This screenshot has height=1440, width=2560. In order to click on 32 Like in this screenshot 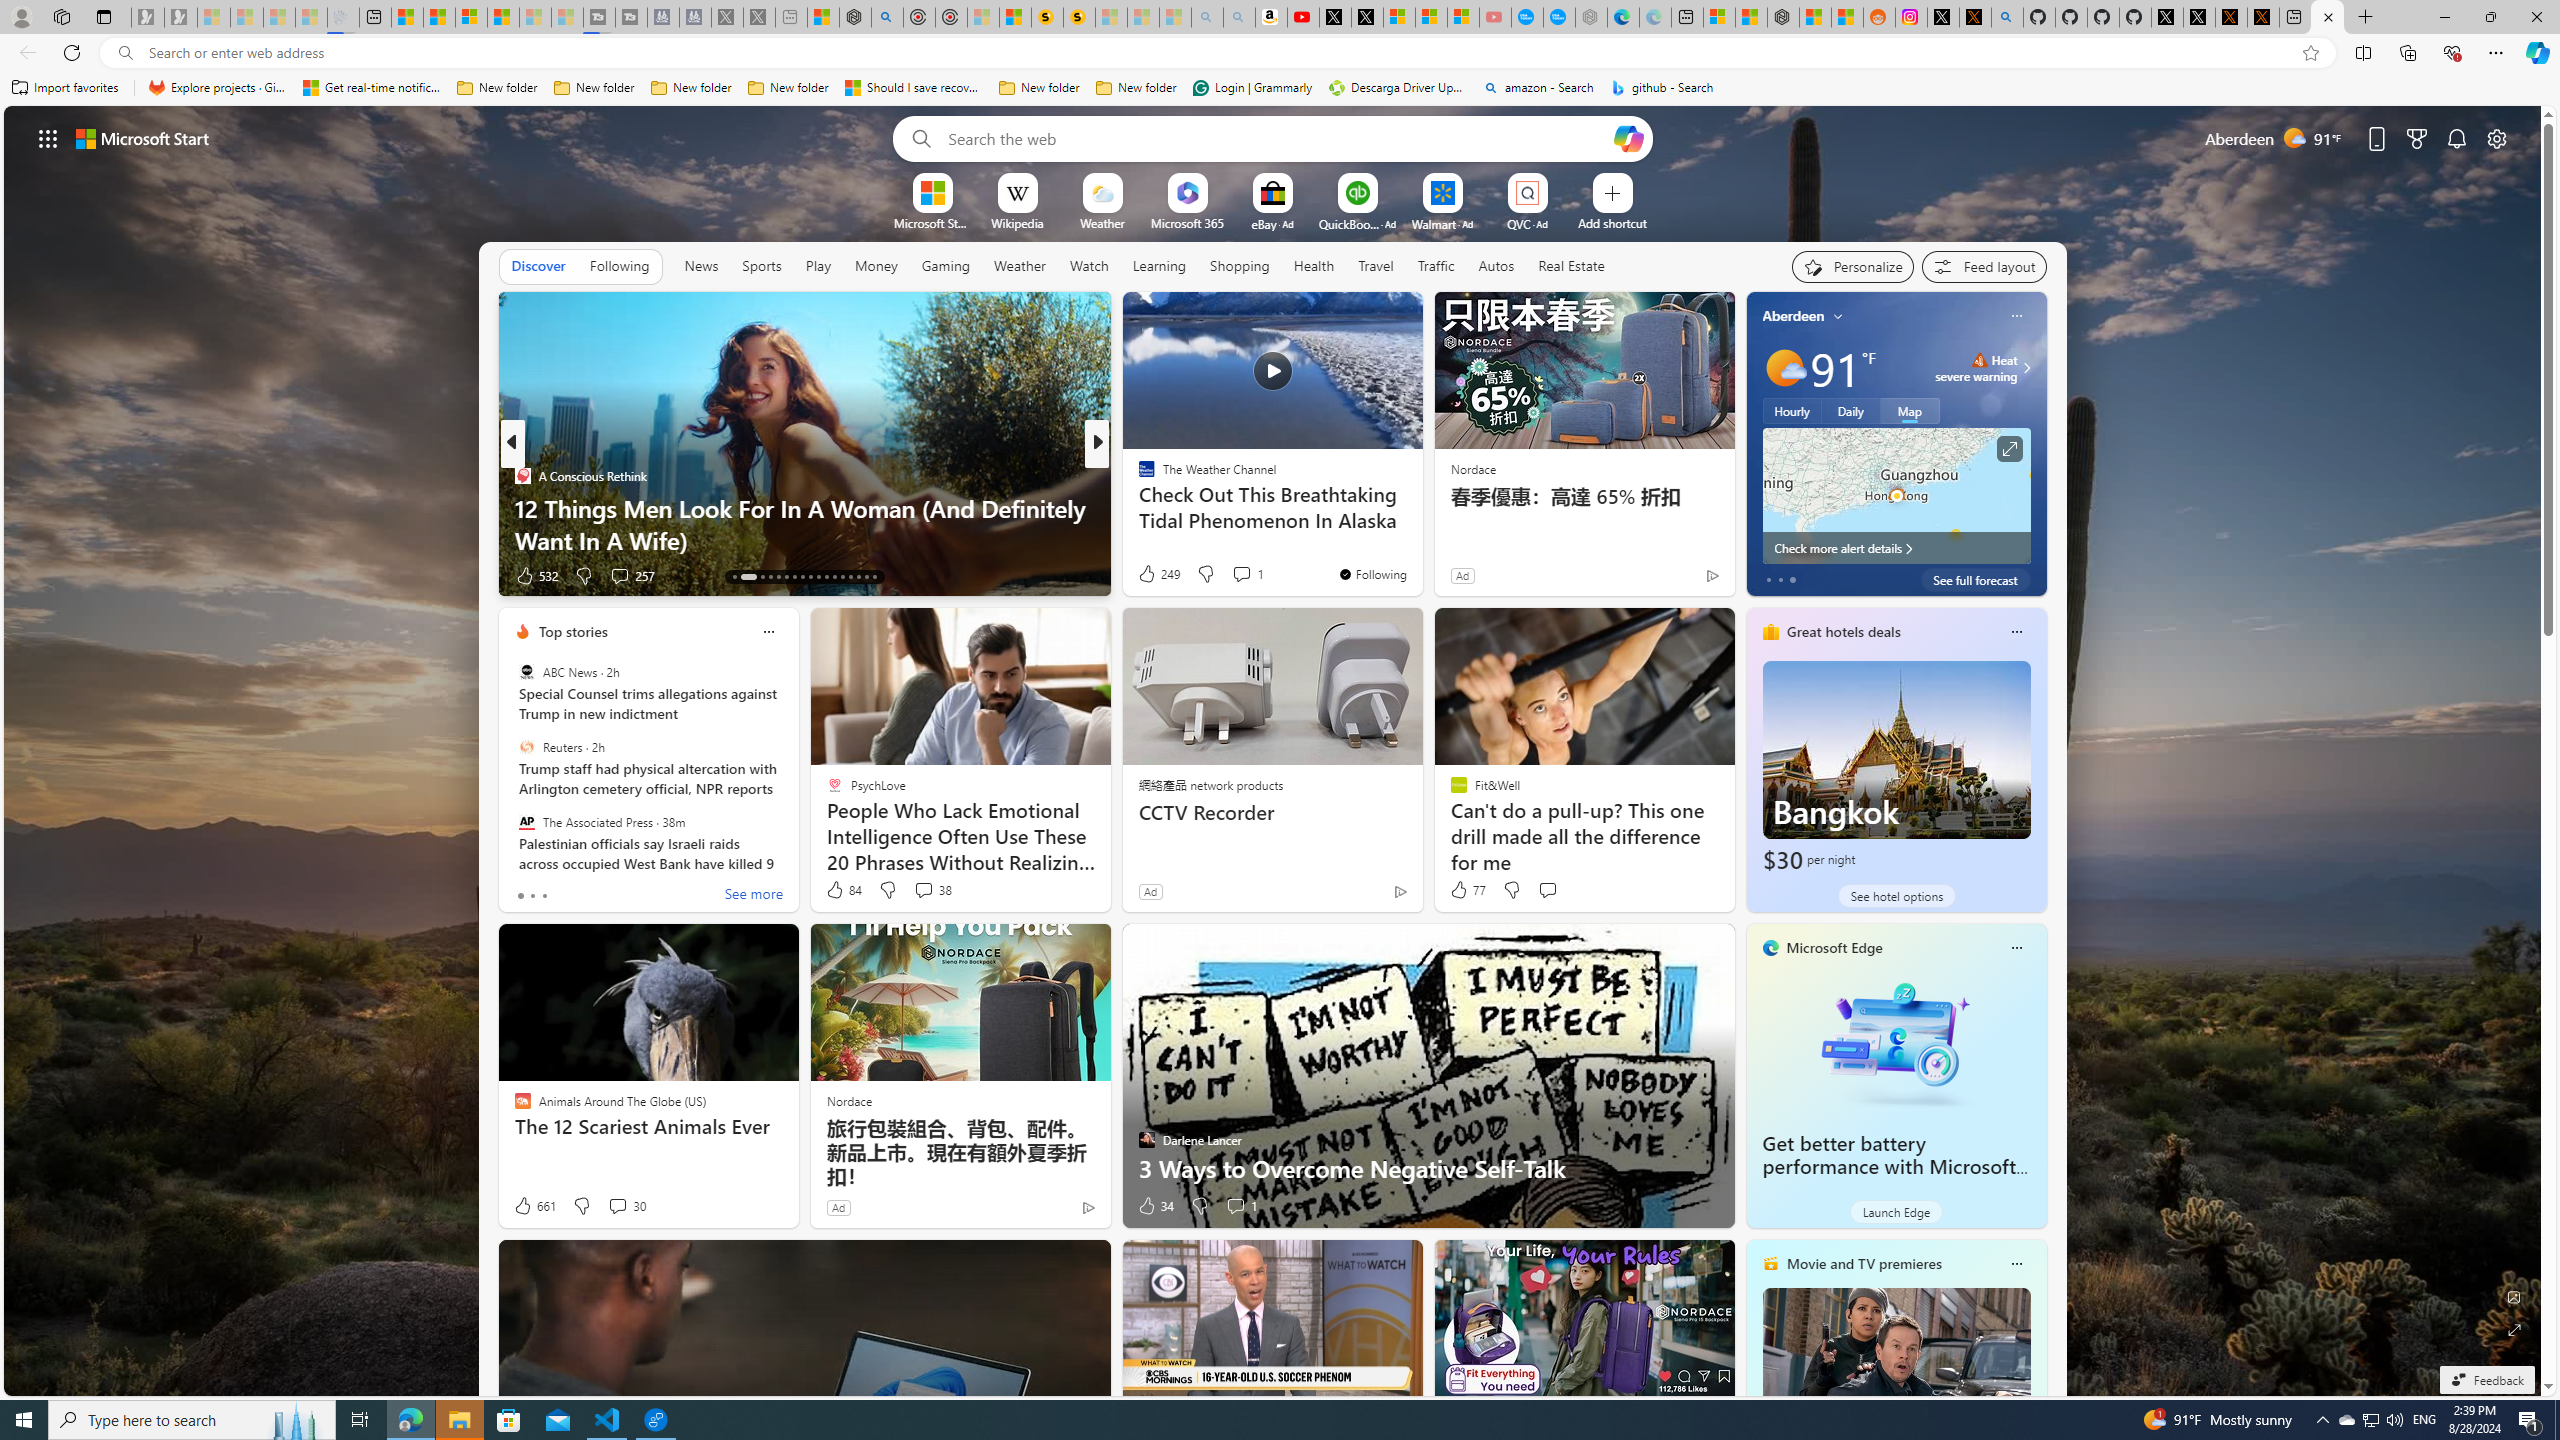, I will do `click(1148, 576)`.